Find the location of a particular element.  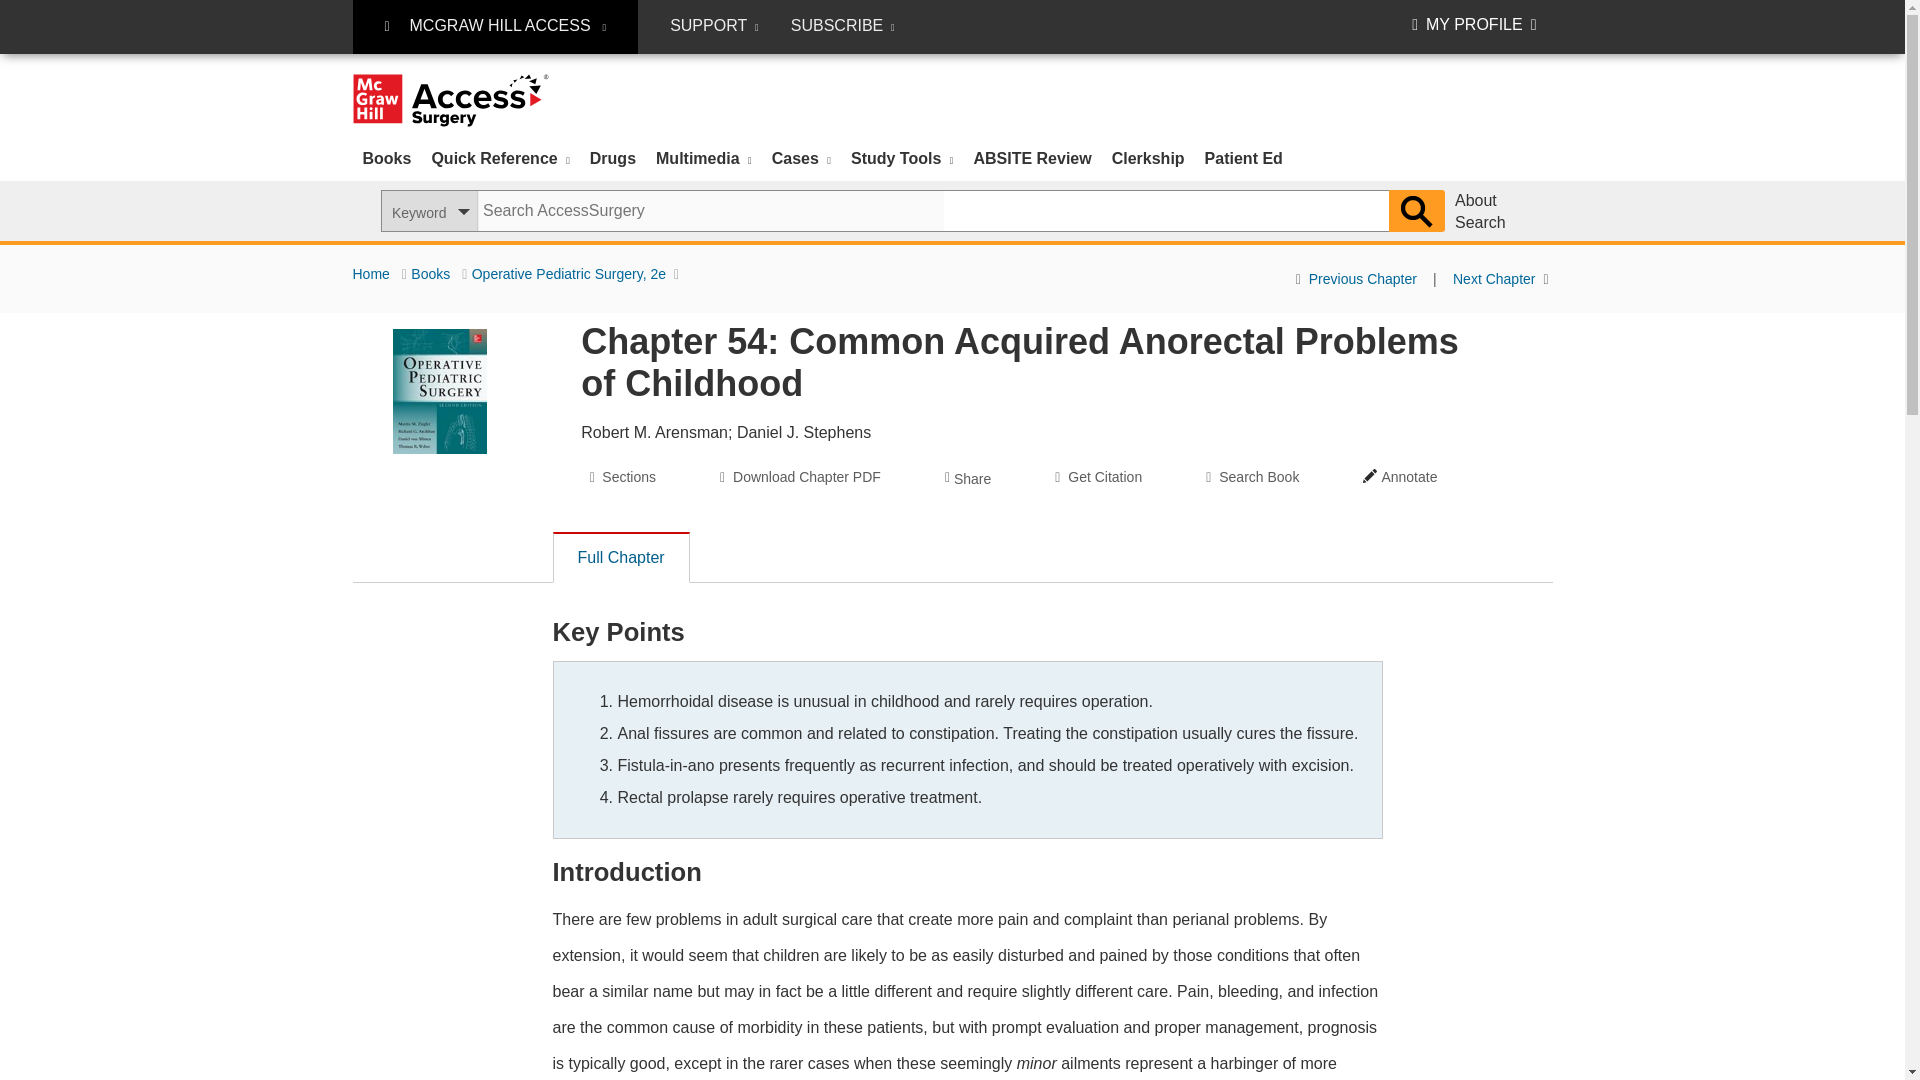

Search is located at coordinates (1416, 211).